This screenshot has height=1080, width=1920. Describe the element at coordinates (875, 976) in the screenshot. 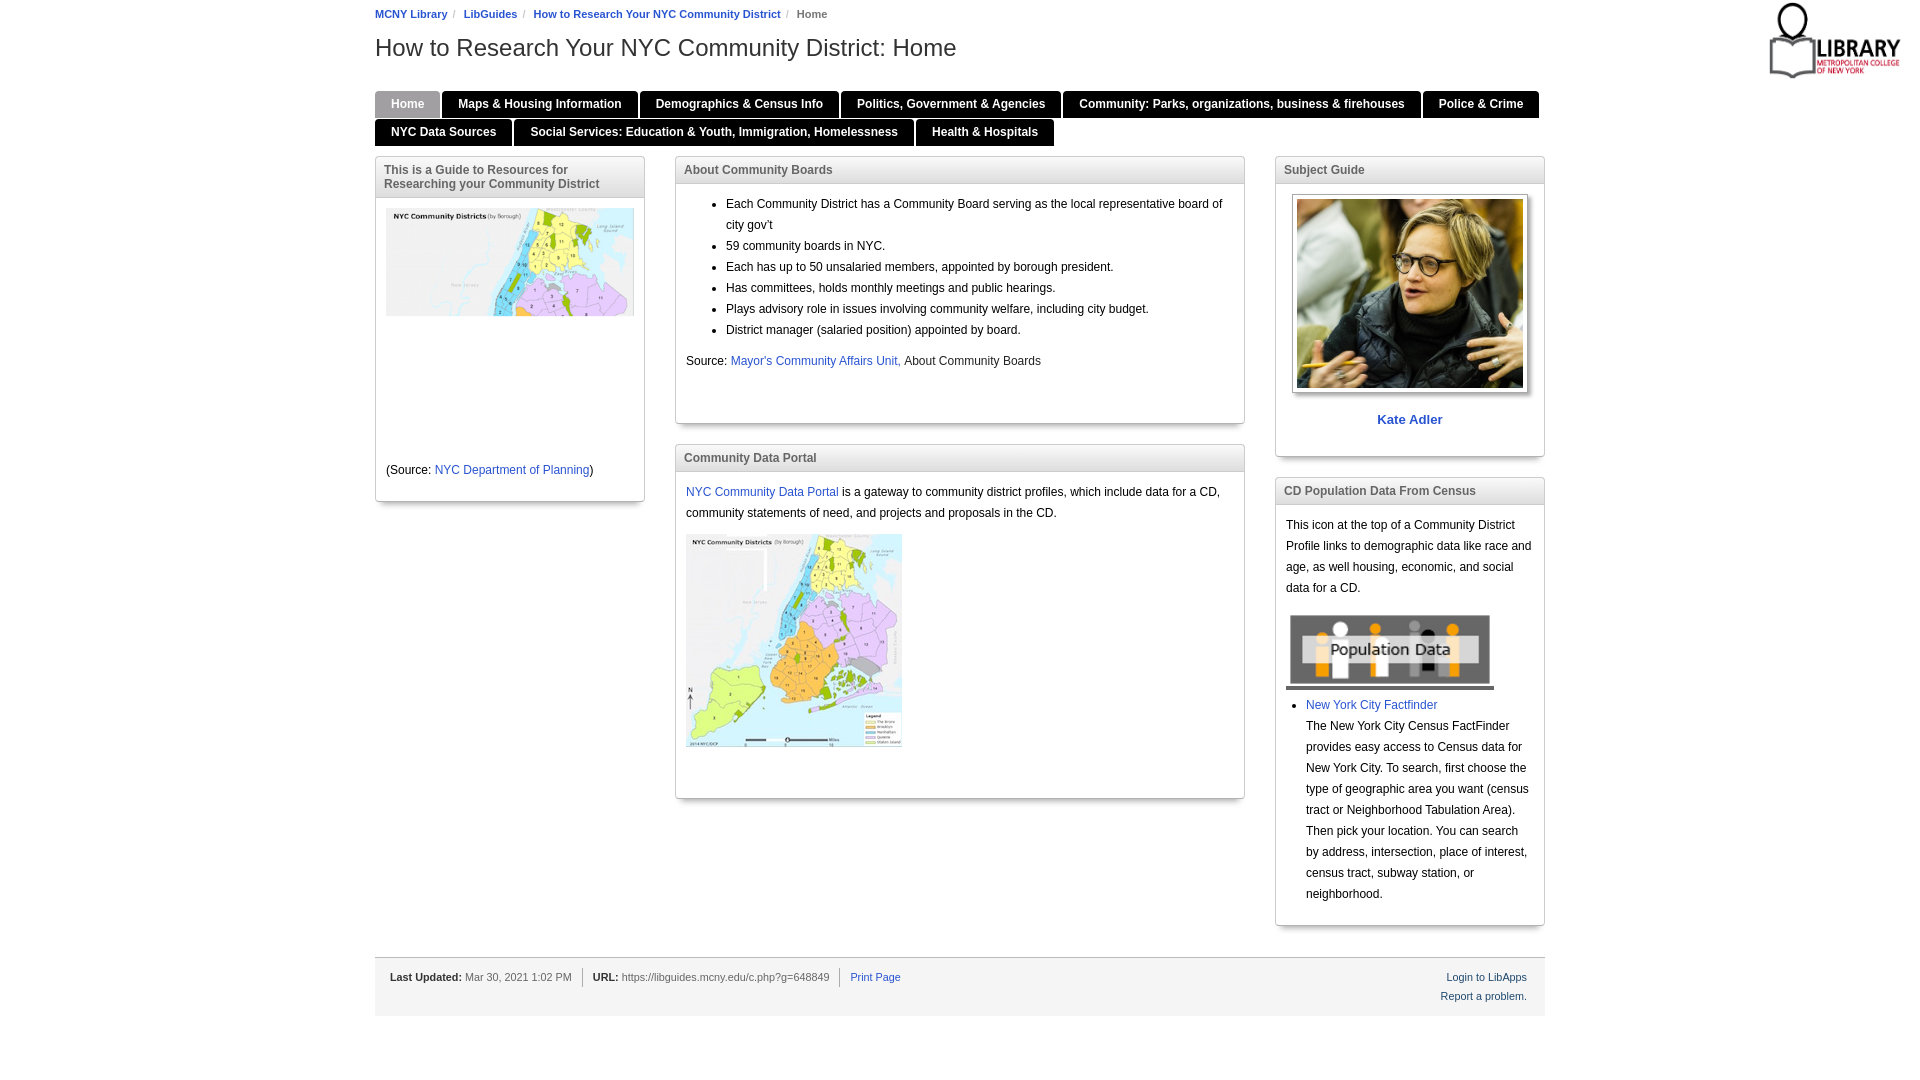

I see `Print Page` at that location.